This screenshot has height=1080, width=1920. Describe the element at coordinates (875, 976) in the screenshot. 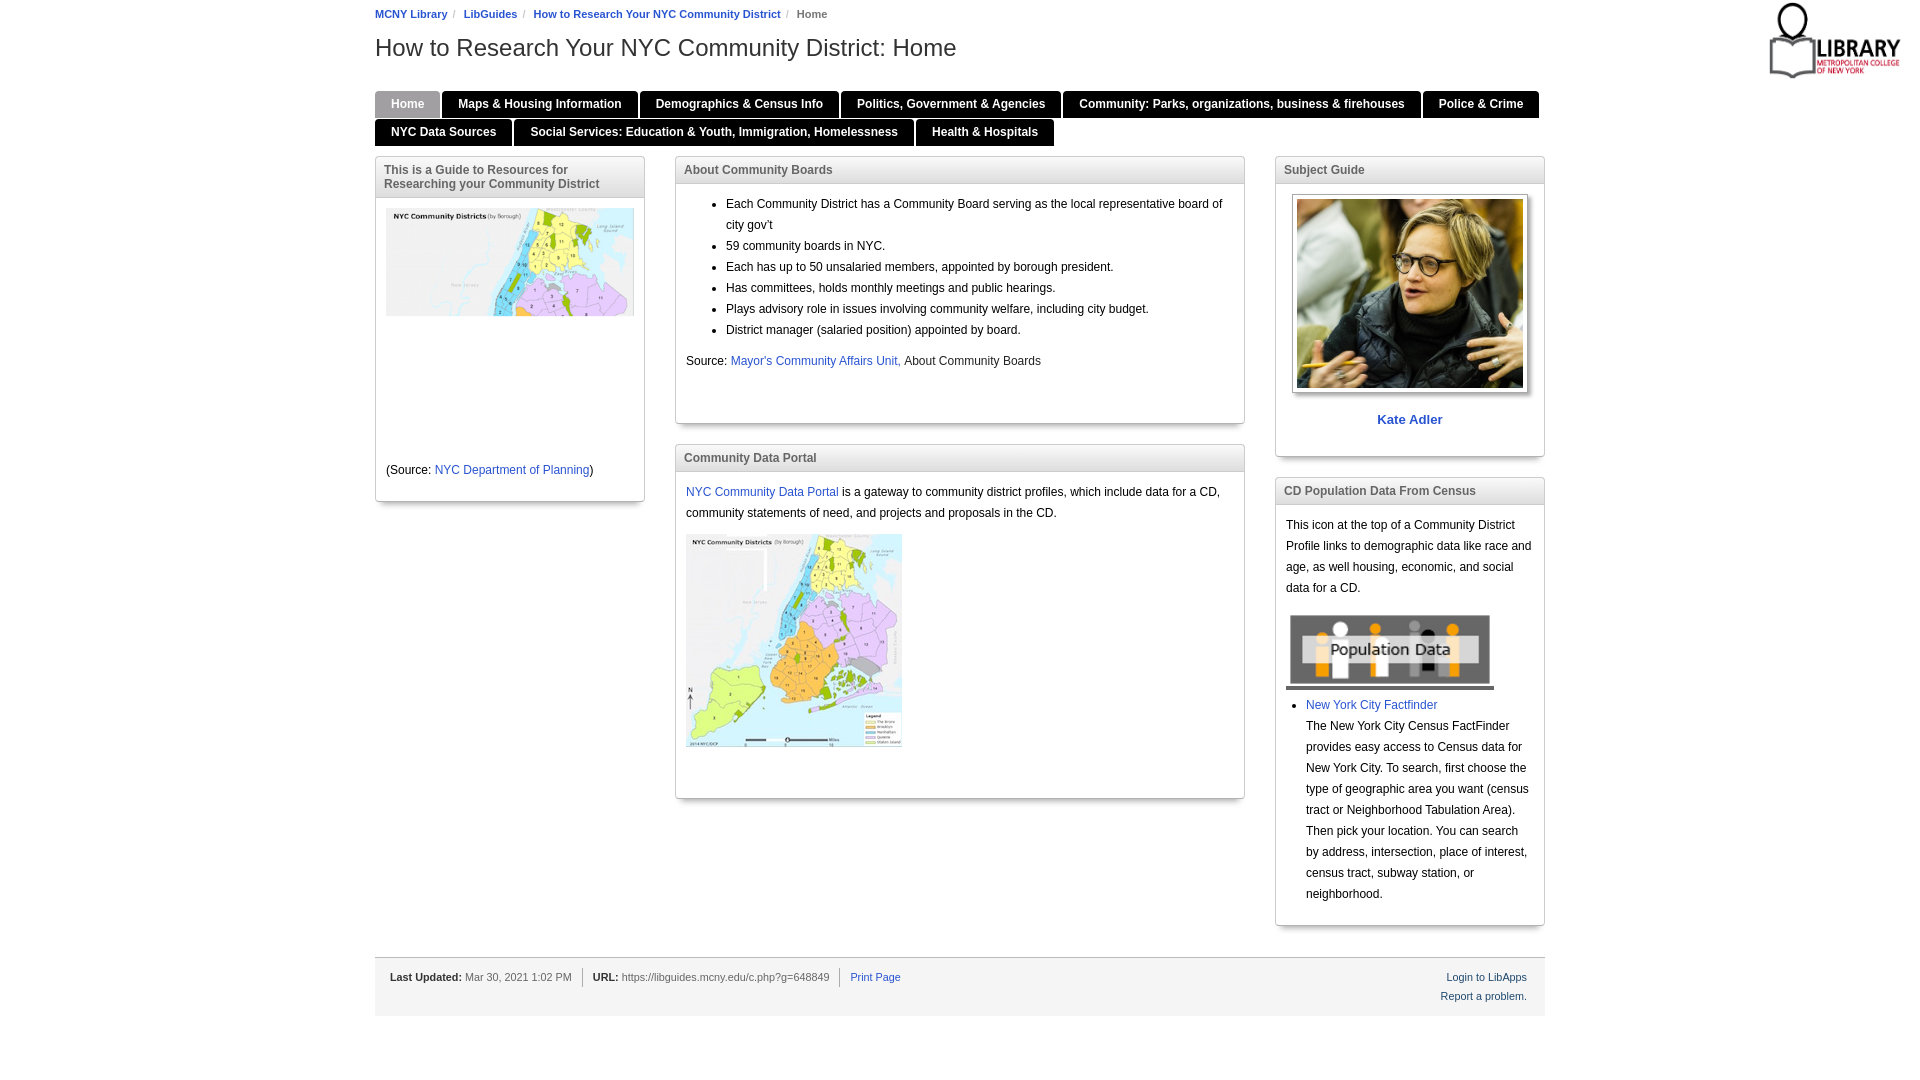

I see `Print Page` at that location.